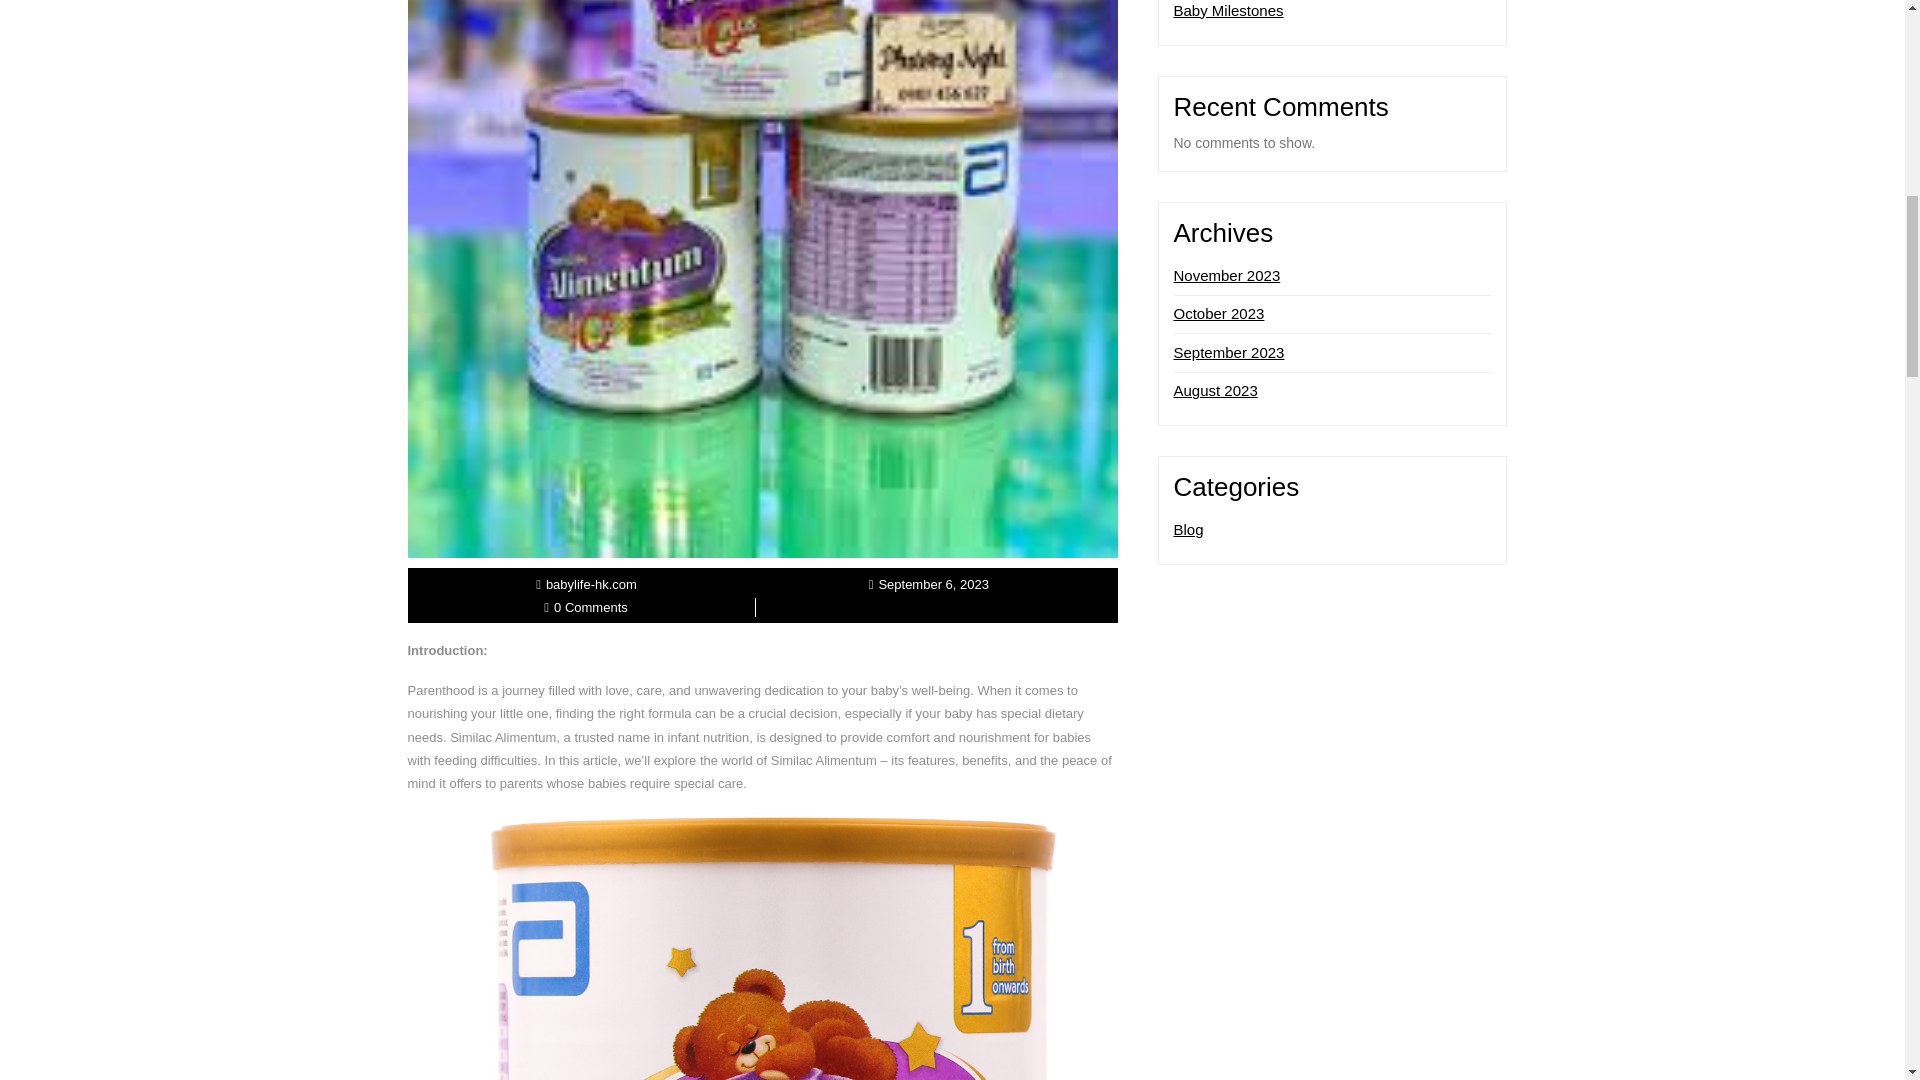  What do you see at coordinates (1843, 96) in the screenshot?
I see `TOP` at bounding box center [1843, 96].